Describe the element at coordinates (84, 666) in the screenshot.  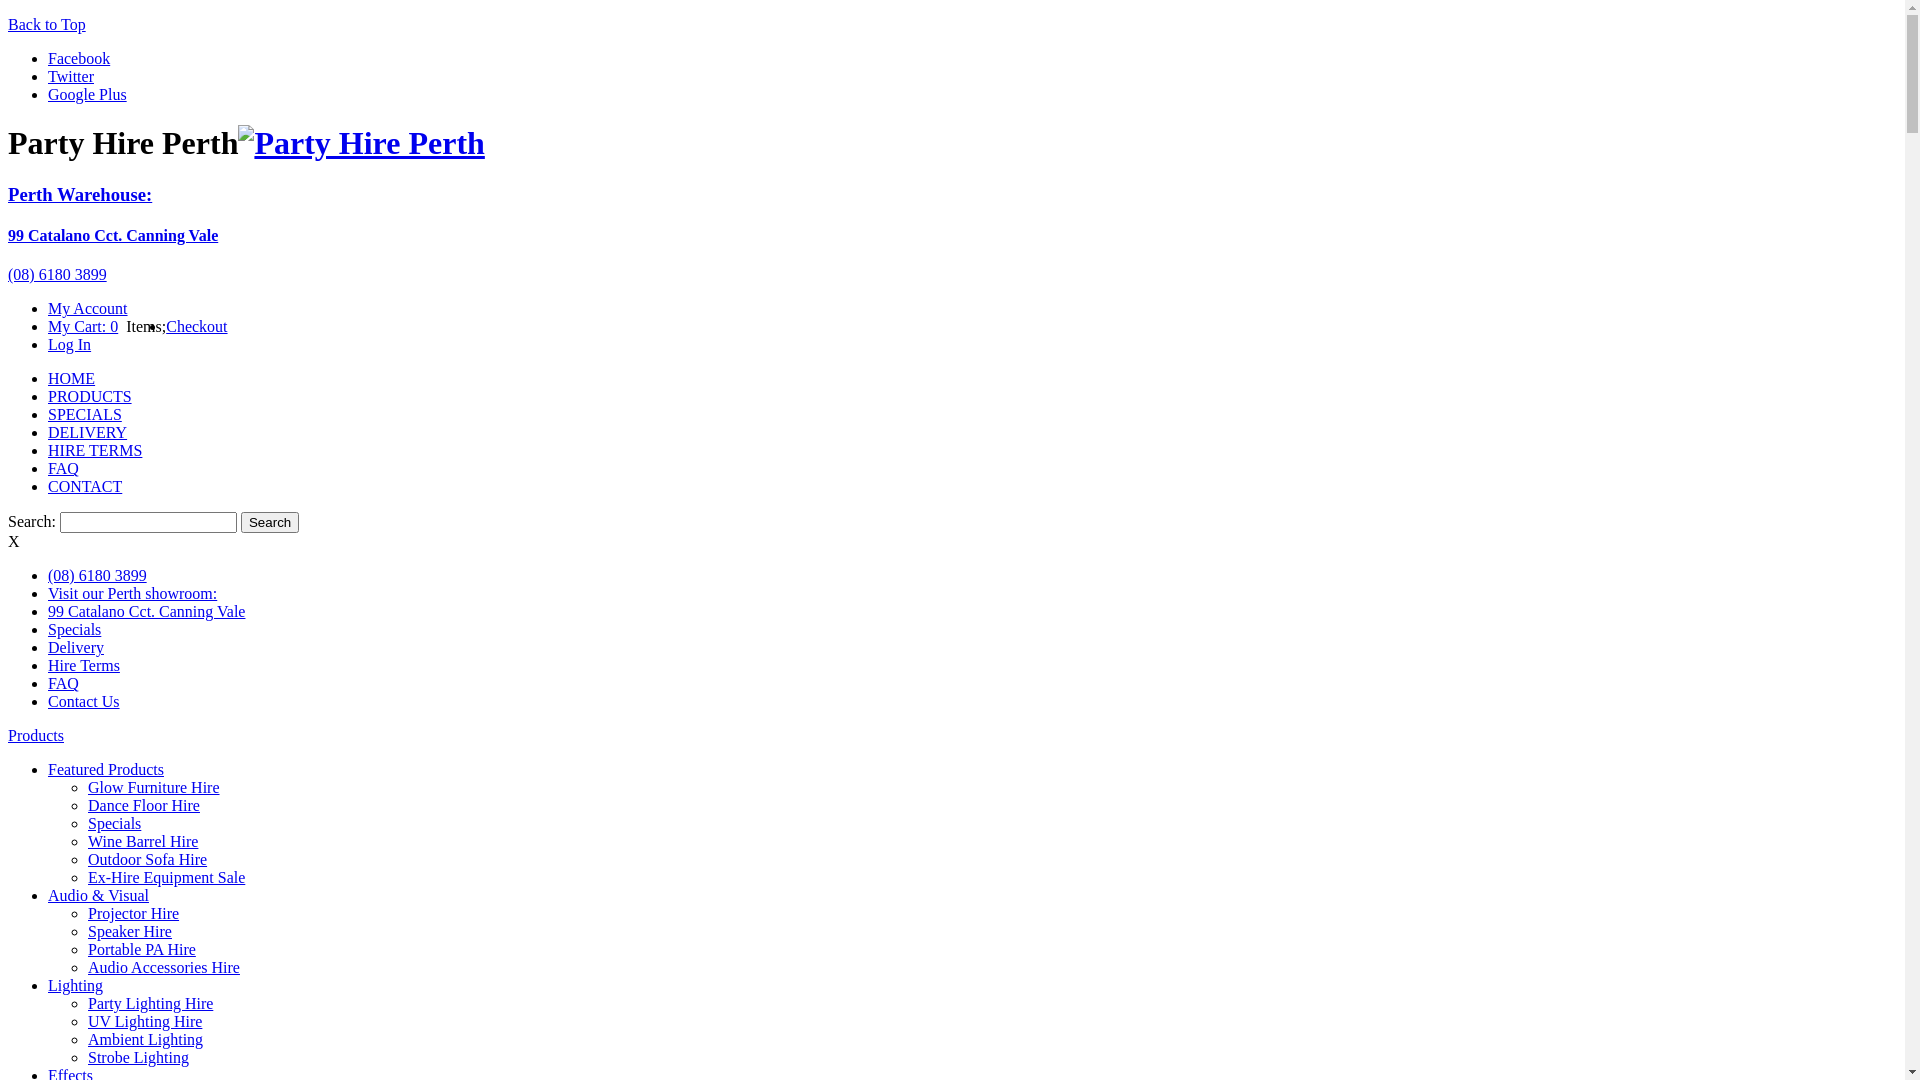
I see `Hire Terms` at that location.